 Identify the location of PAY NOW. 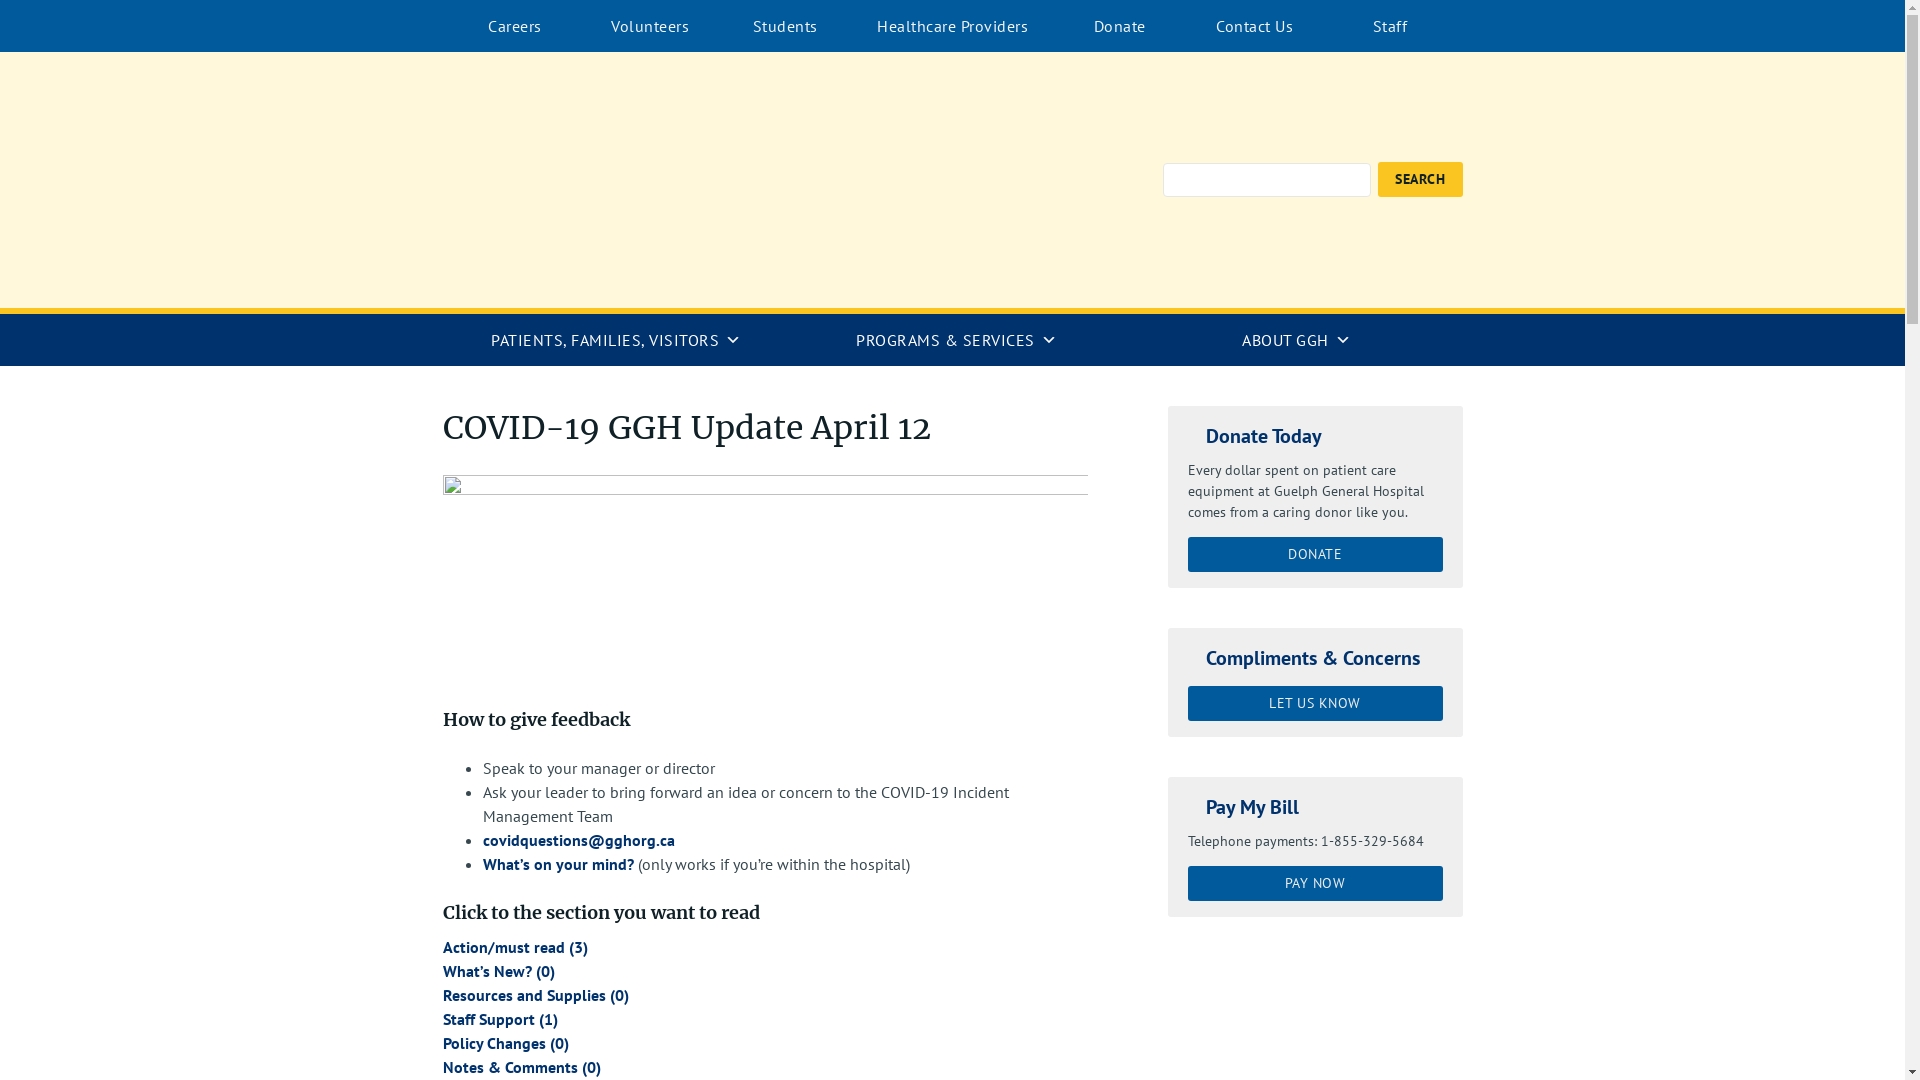
(1316, 884).